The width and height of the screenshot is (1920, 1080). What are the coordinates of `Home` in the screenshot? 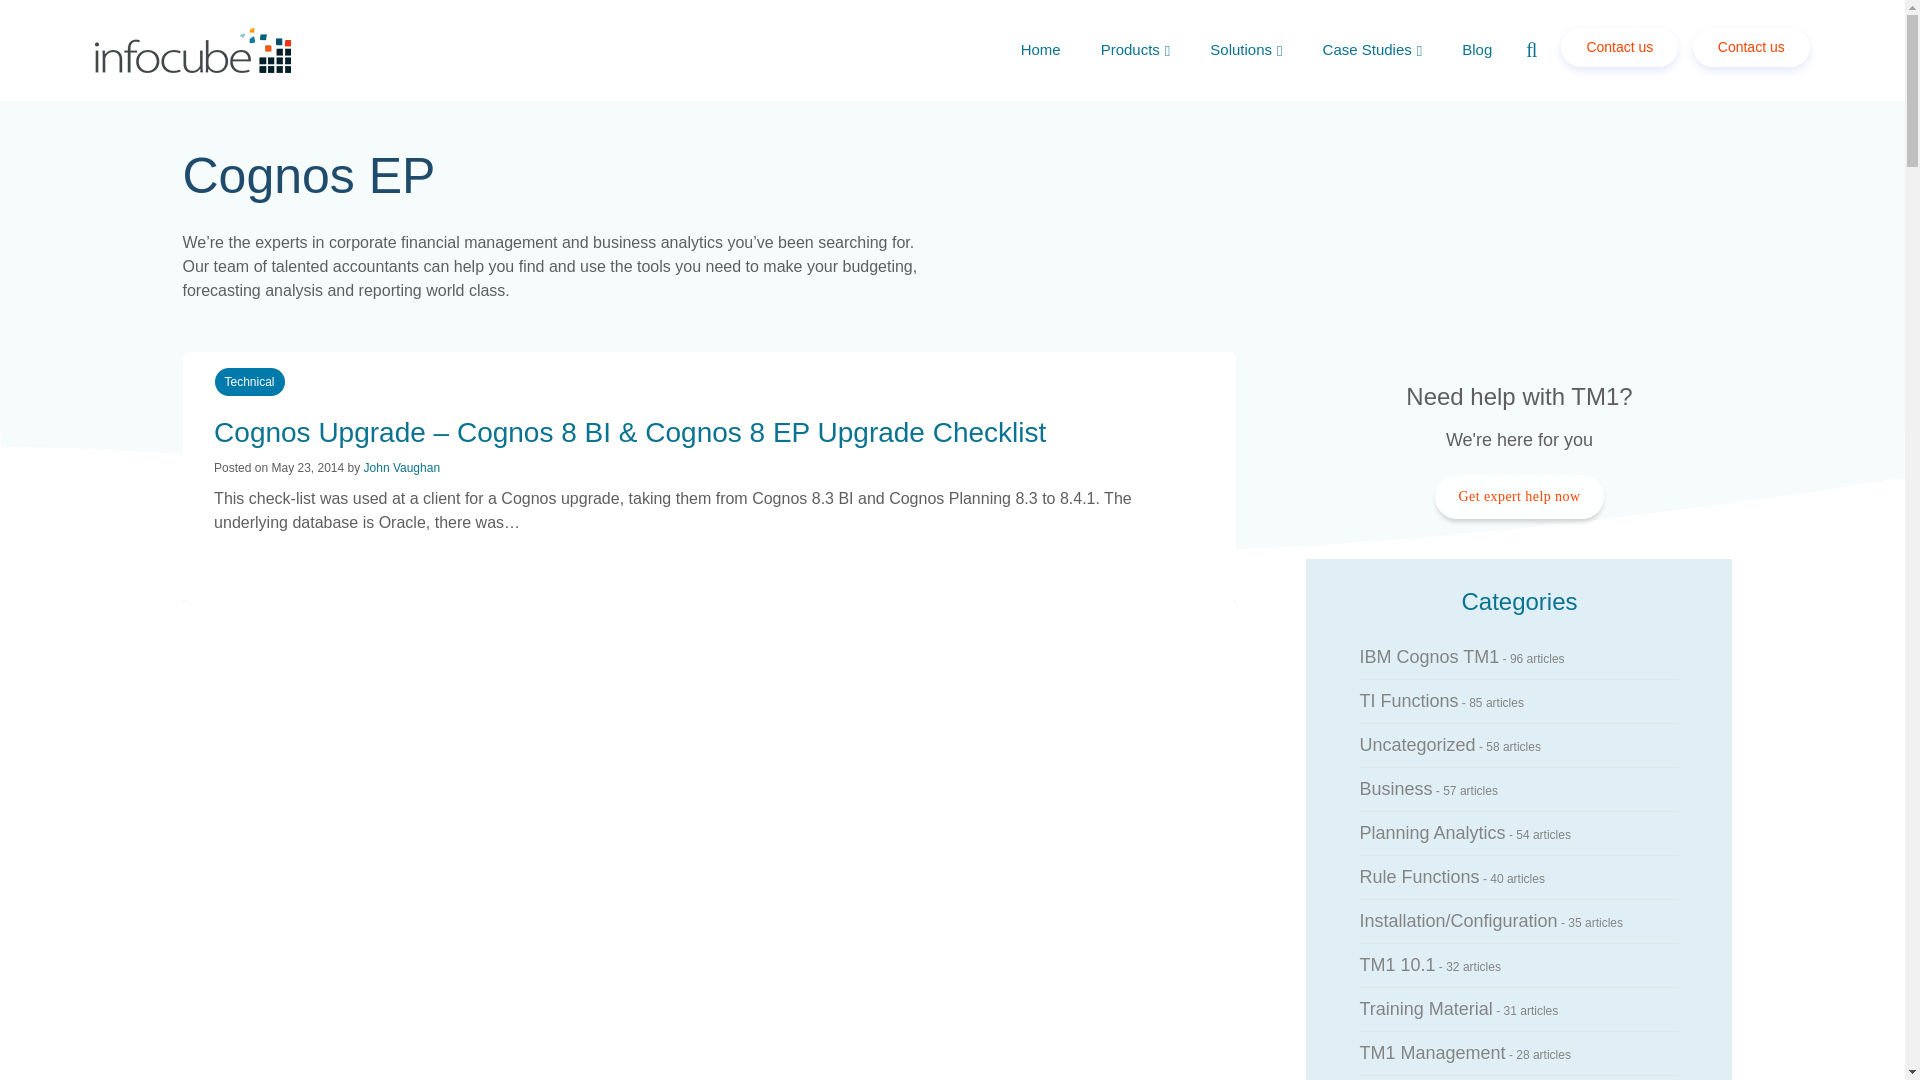 It's located at (1040, 48).